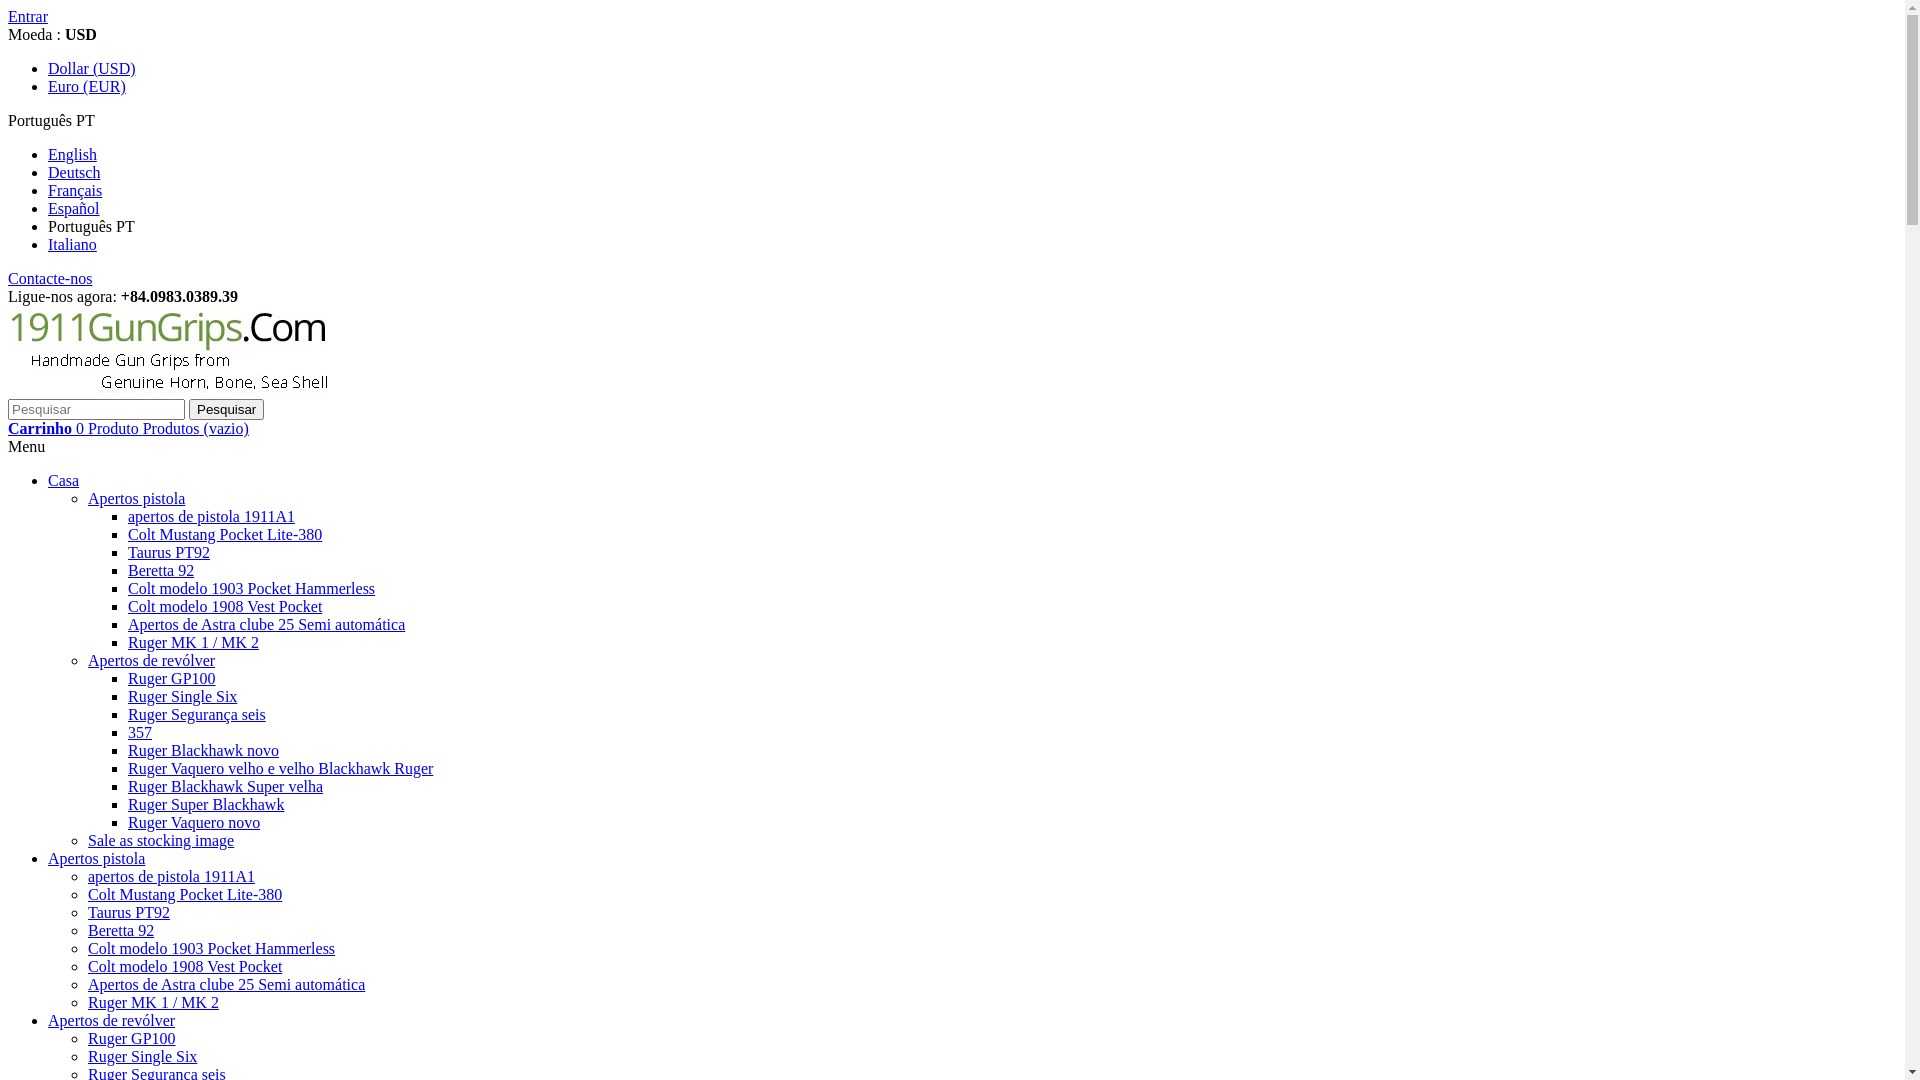 This screenshot has height=1080, width=1920. What do you see at coordinates (96, 858) in the screenshot?
I see `Apertos pistola` at bounding box center [96, 858].